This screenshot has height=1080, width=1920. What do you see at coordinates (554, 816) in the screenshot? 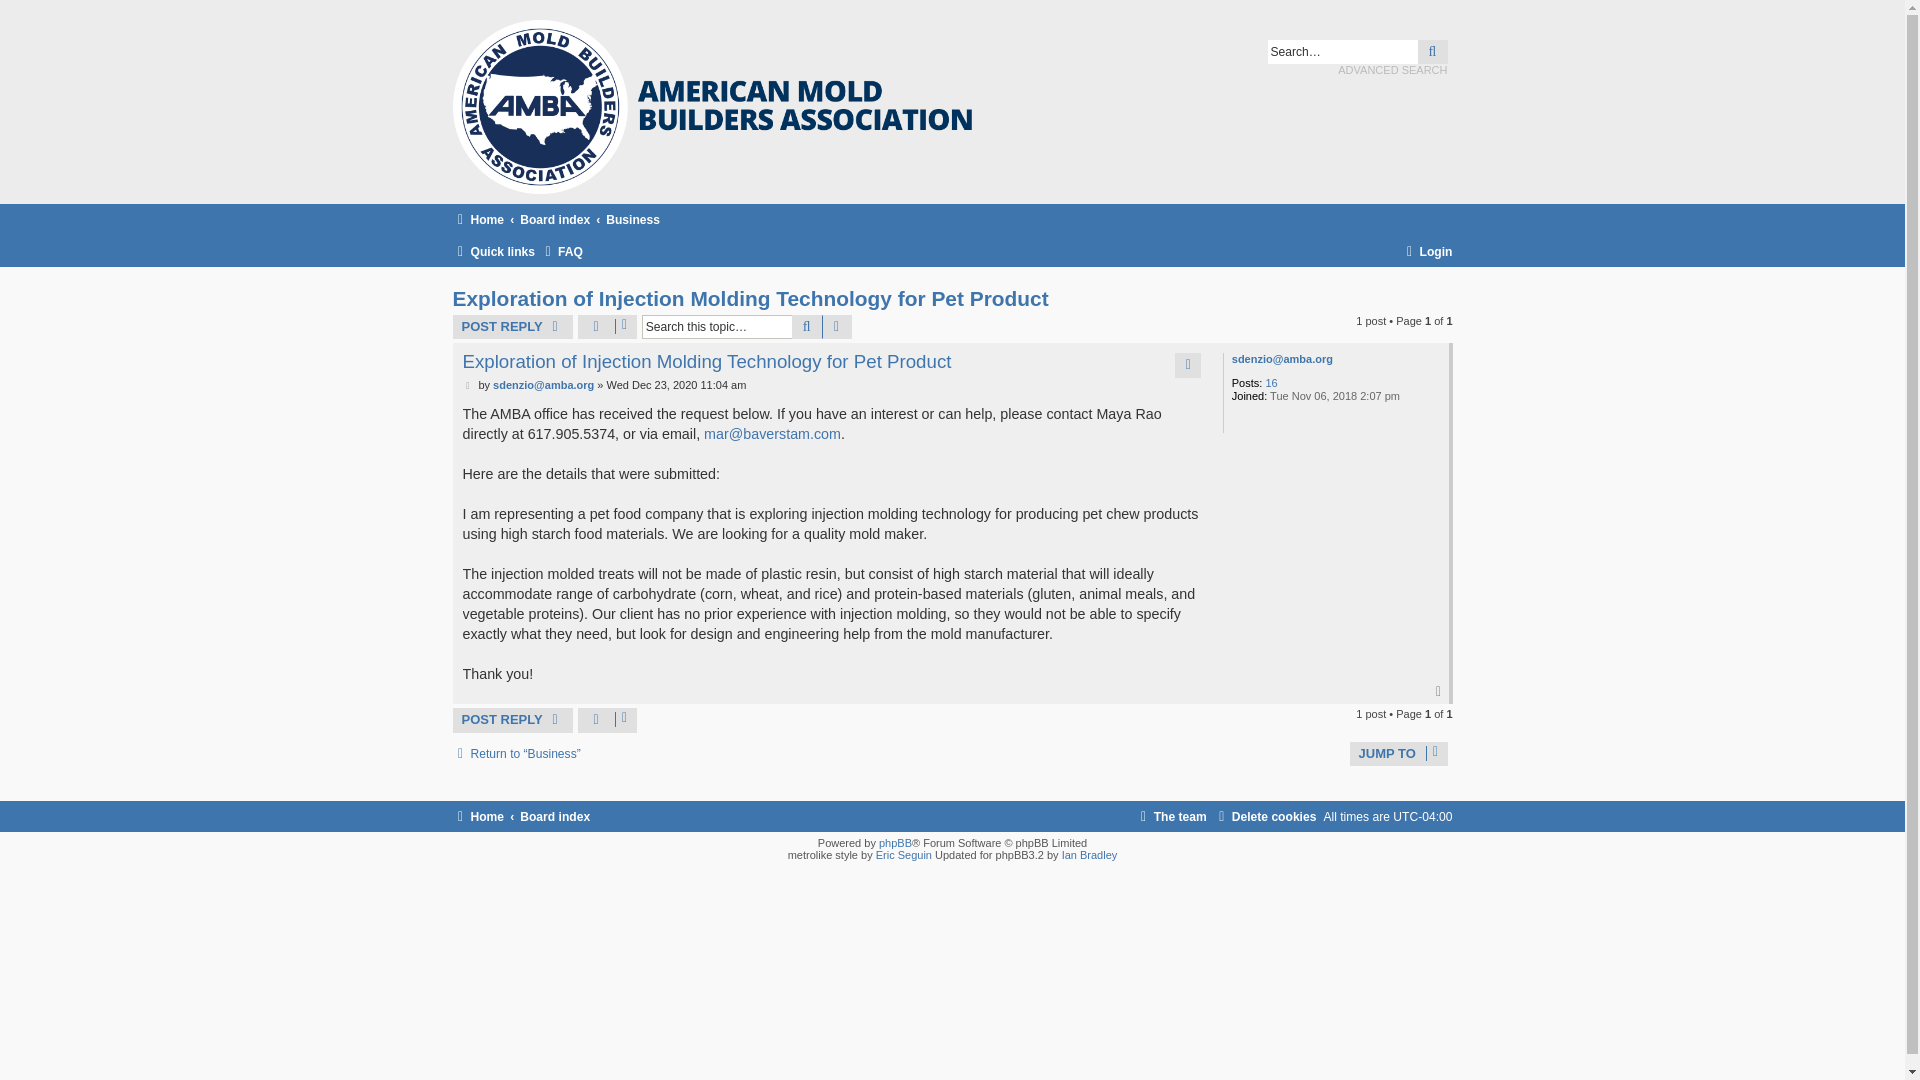
I see `Board index` at bounding box center [554, 816].